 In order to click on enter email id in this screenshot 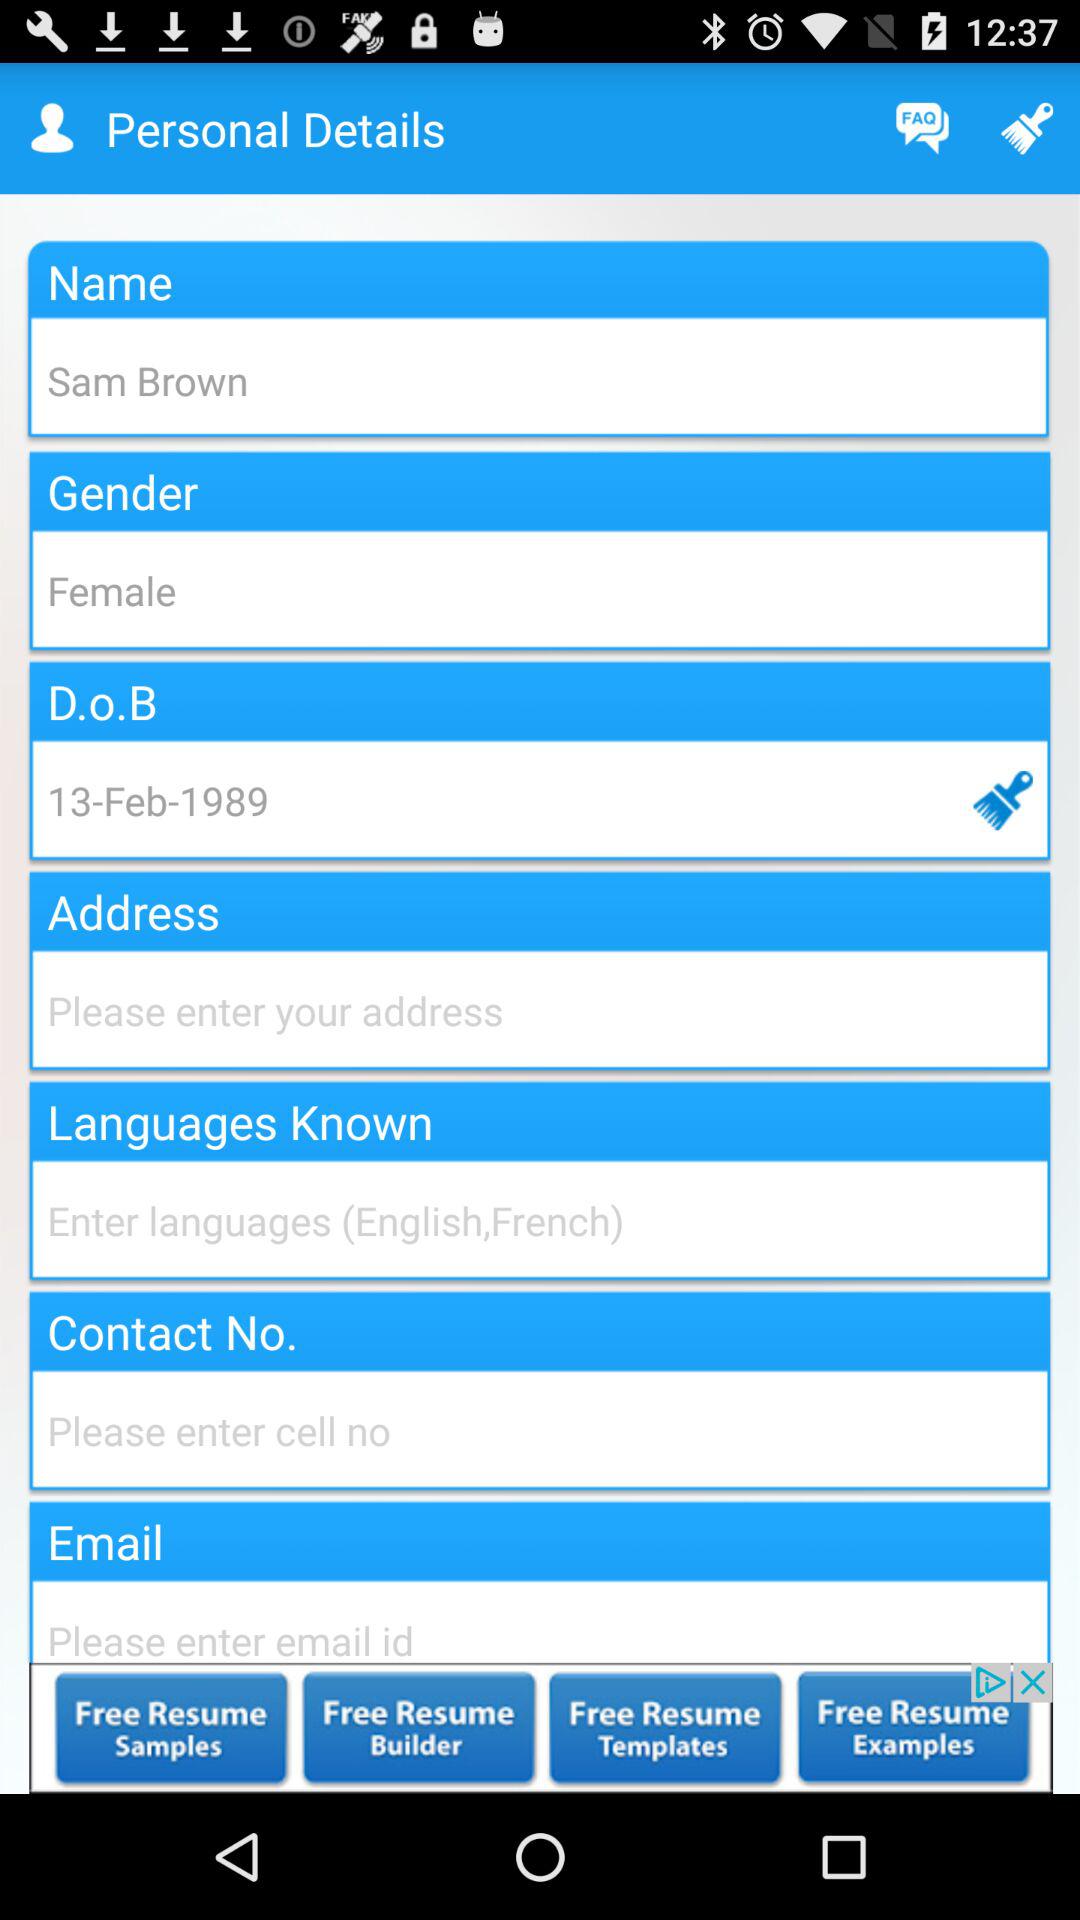, I will do `click(540, 1618)`.